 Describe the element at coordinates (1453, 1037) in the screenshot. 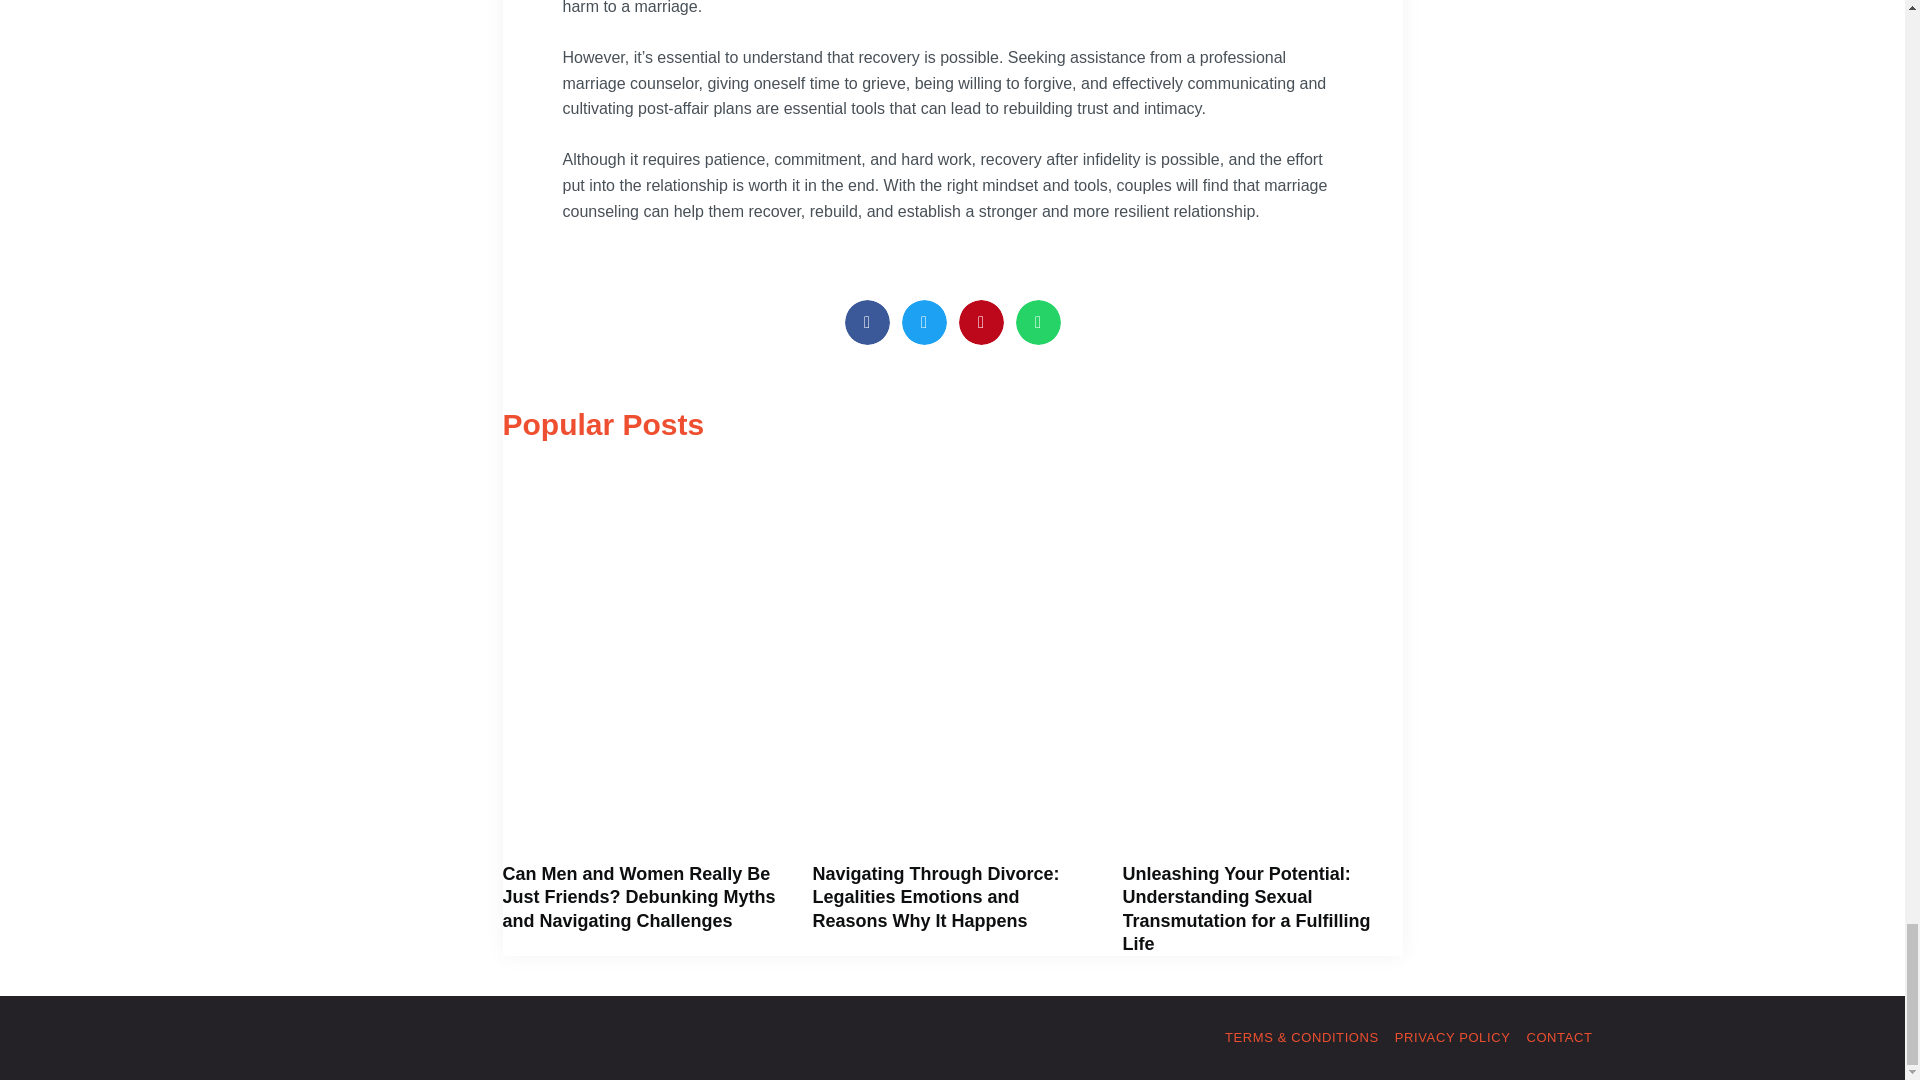

I see `PRIVACY POLICY` at that location.